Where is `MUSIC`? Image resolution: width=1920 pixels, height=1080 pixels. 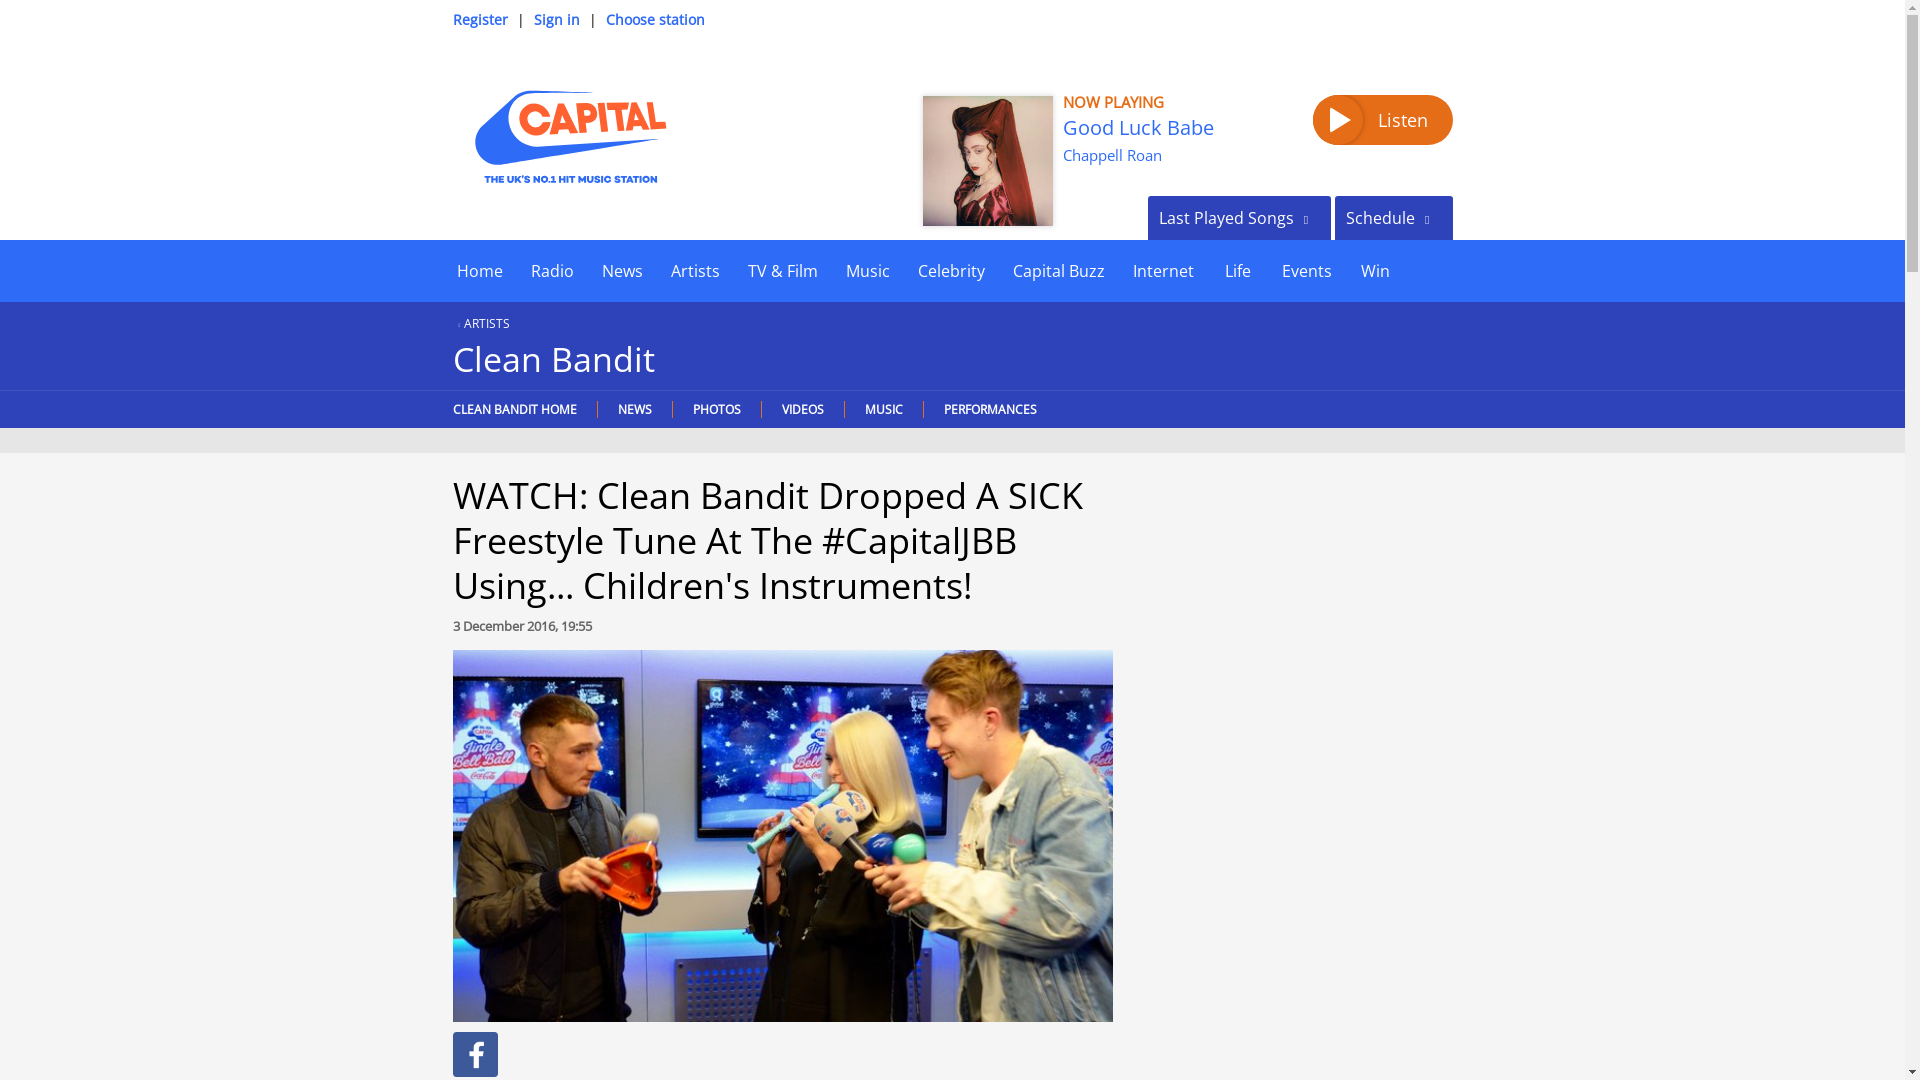 MUSIC is located at coordinates (884, 408).